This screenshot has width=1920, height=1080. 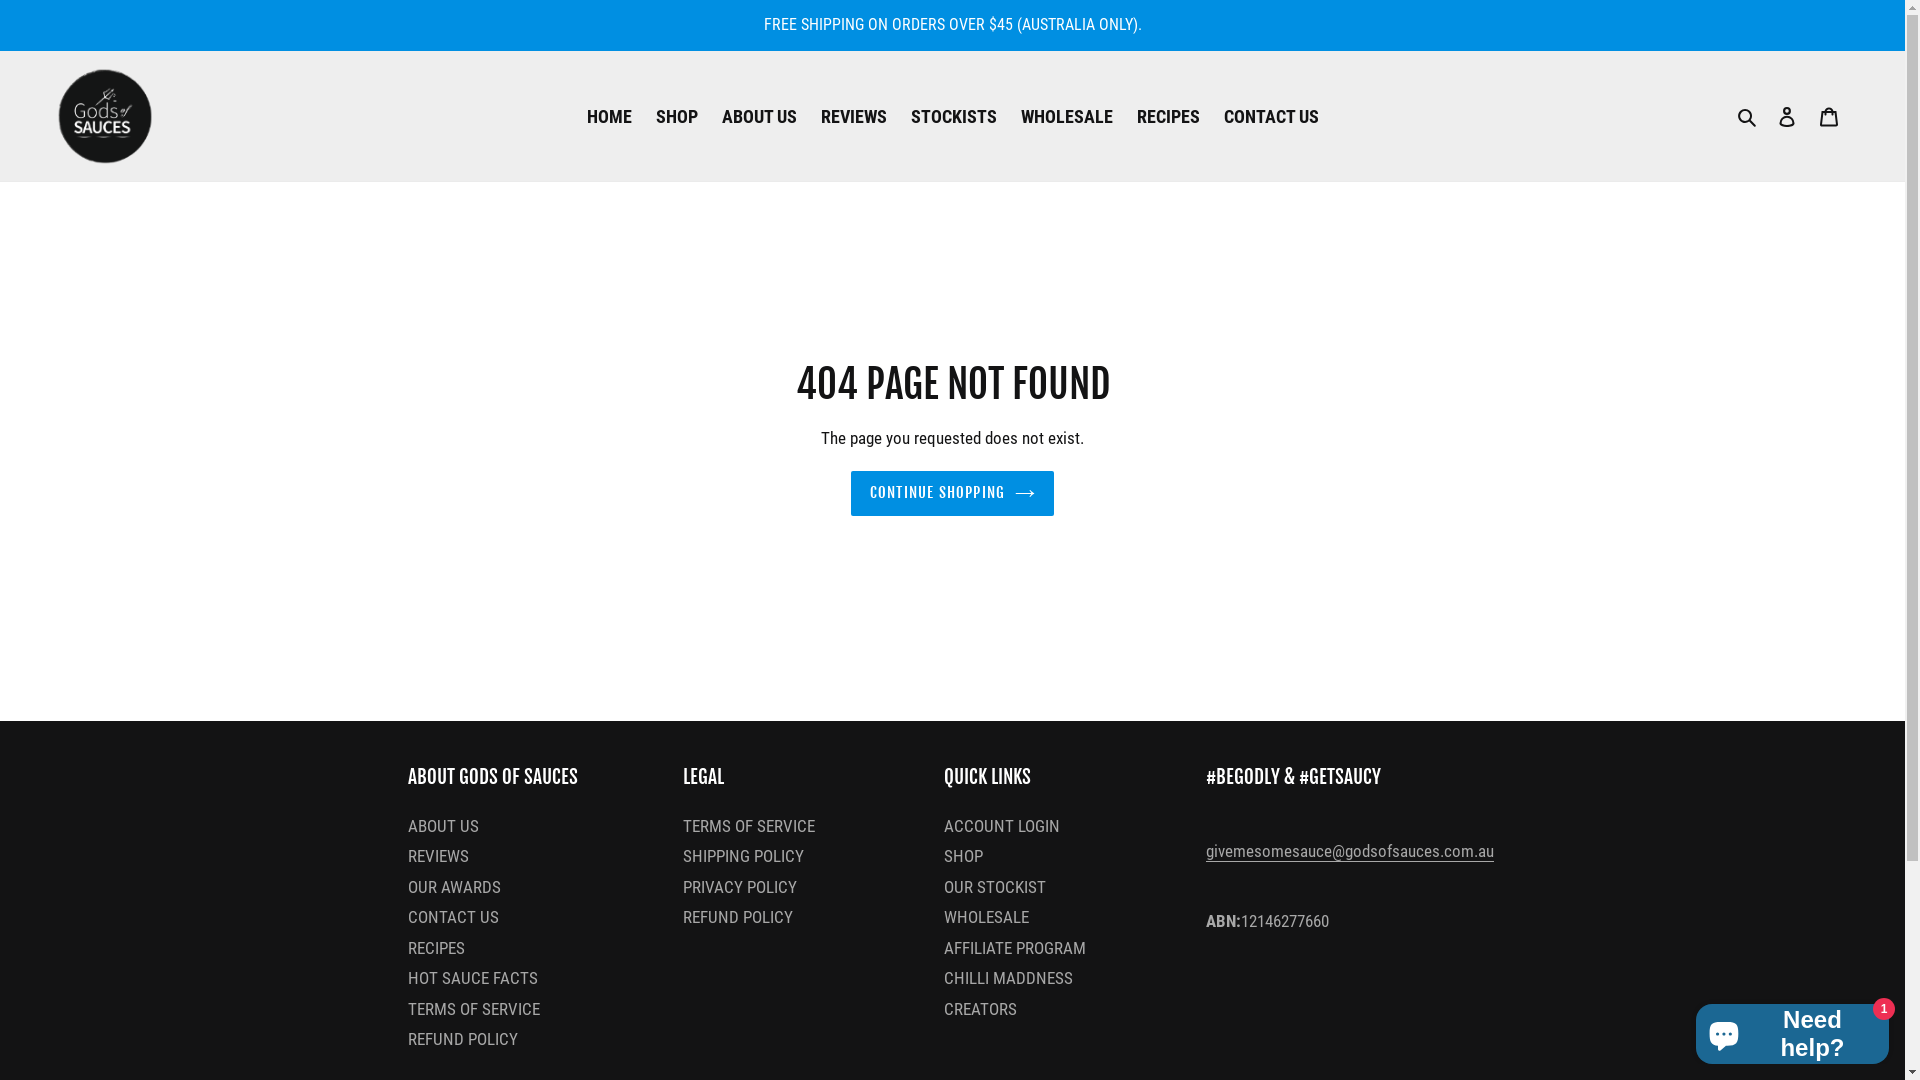 What do you see at coordinates (744, 856) in the screenshot?
I see `SHIPPING POLICY` at bounding box center [744, 856].